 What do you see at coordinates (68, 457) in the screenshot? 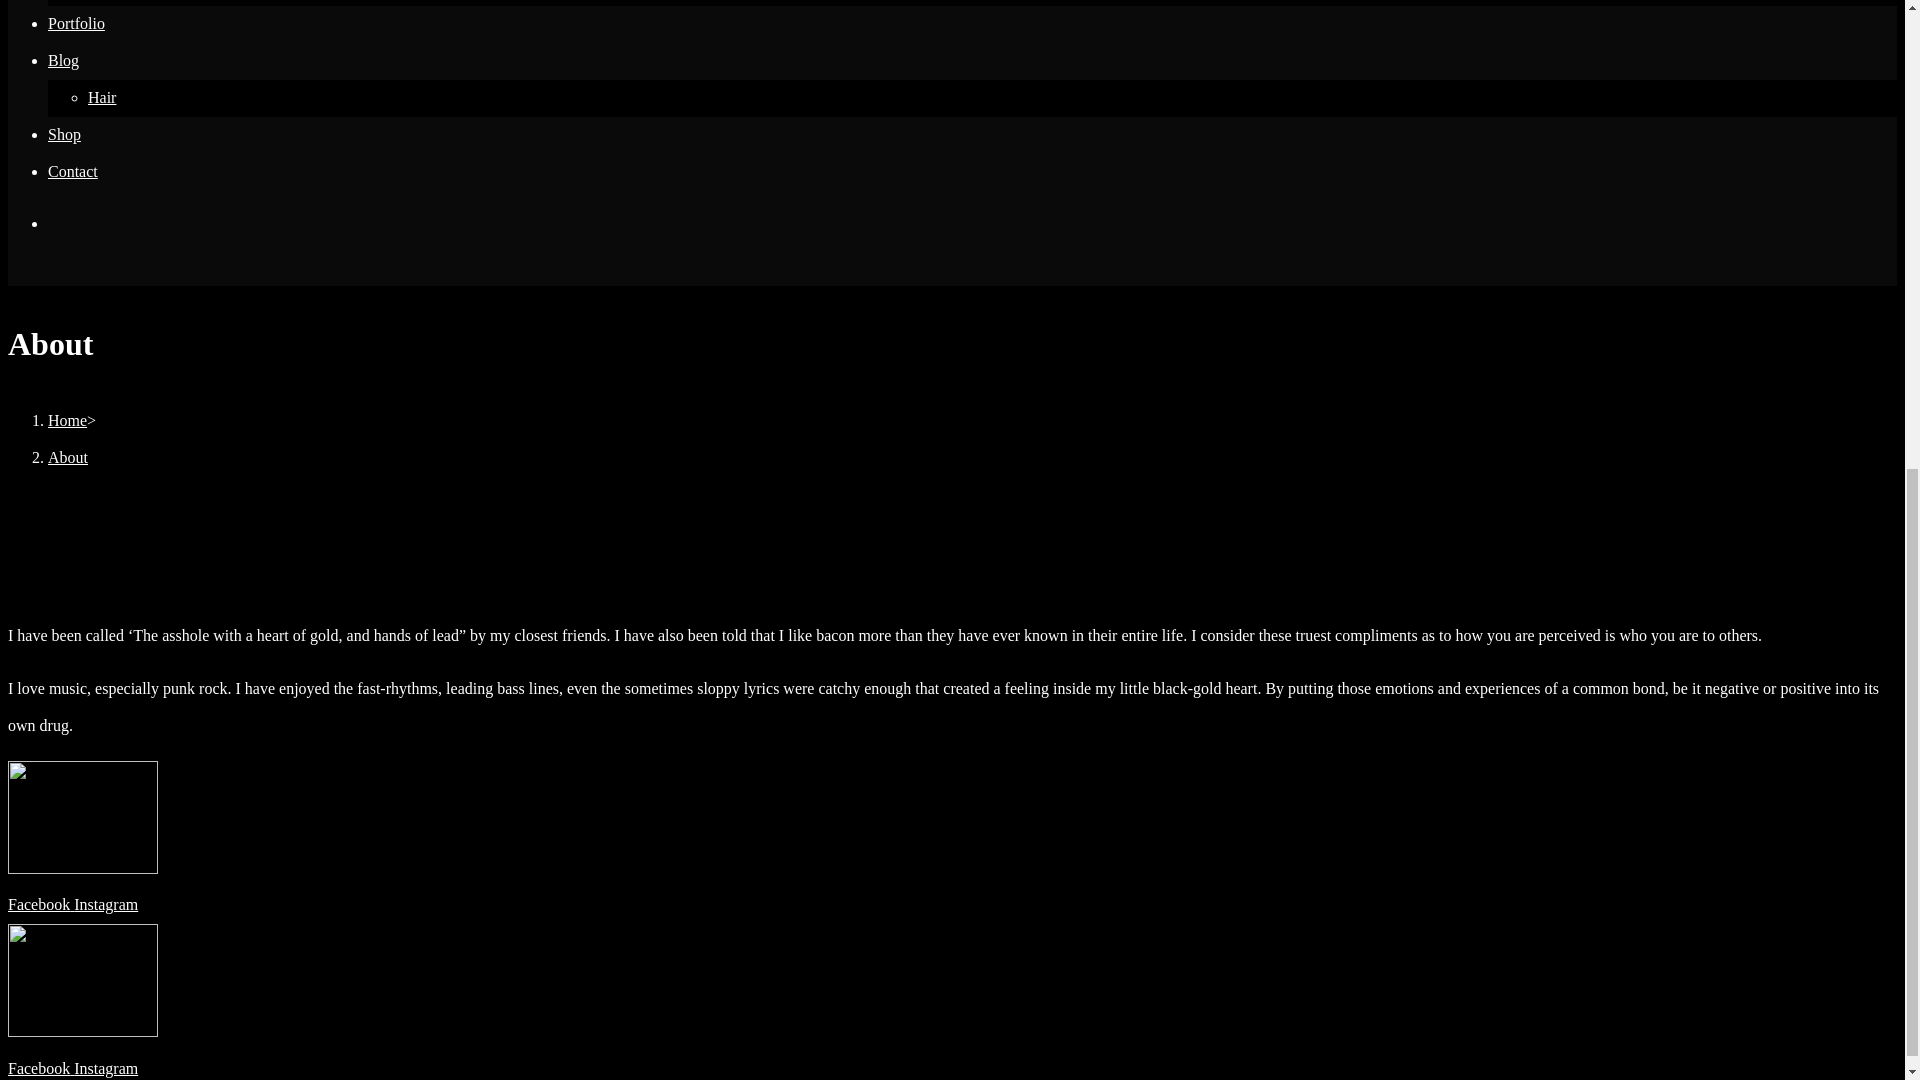
I see `About` at bounding box center [68, 457].